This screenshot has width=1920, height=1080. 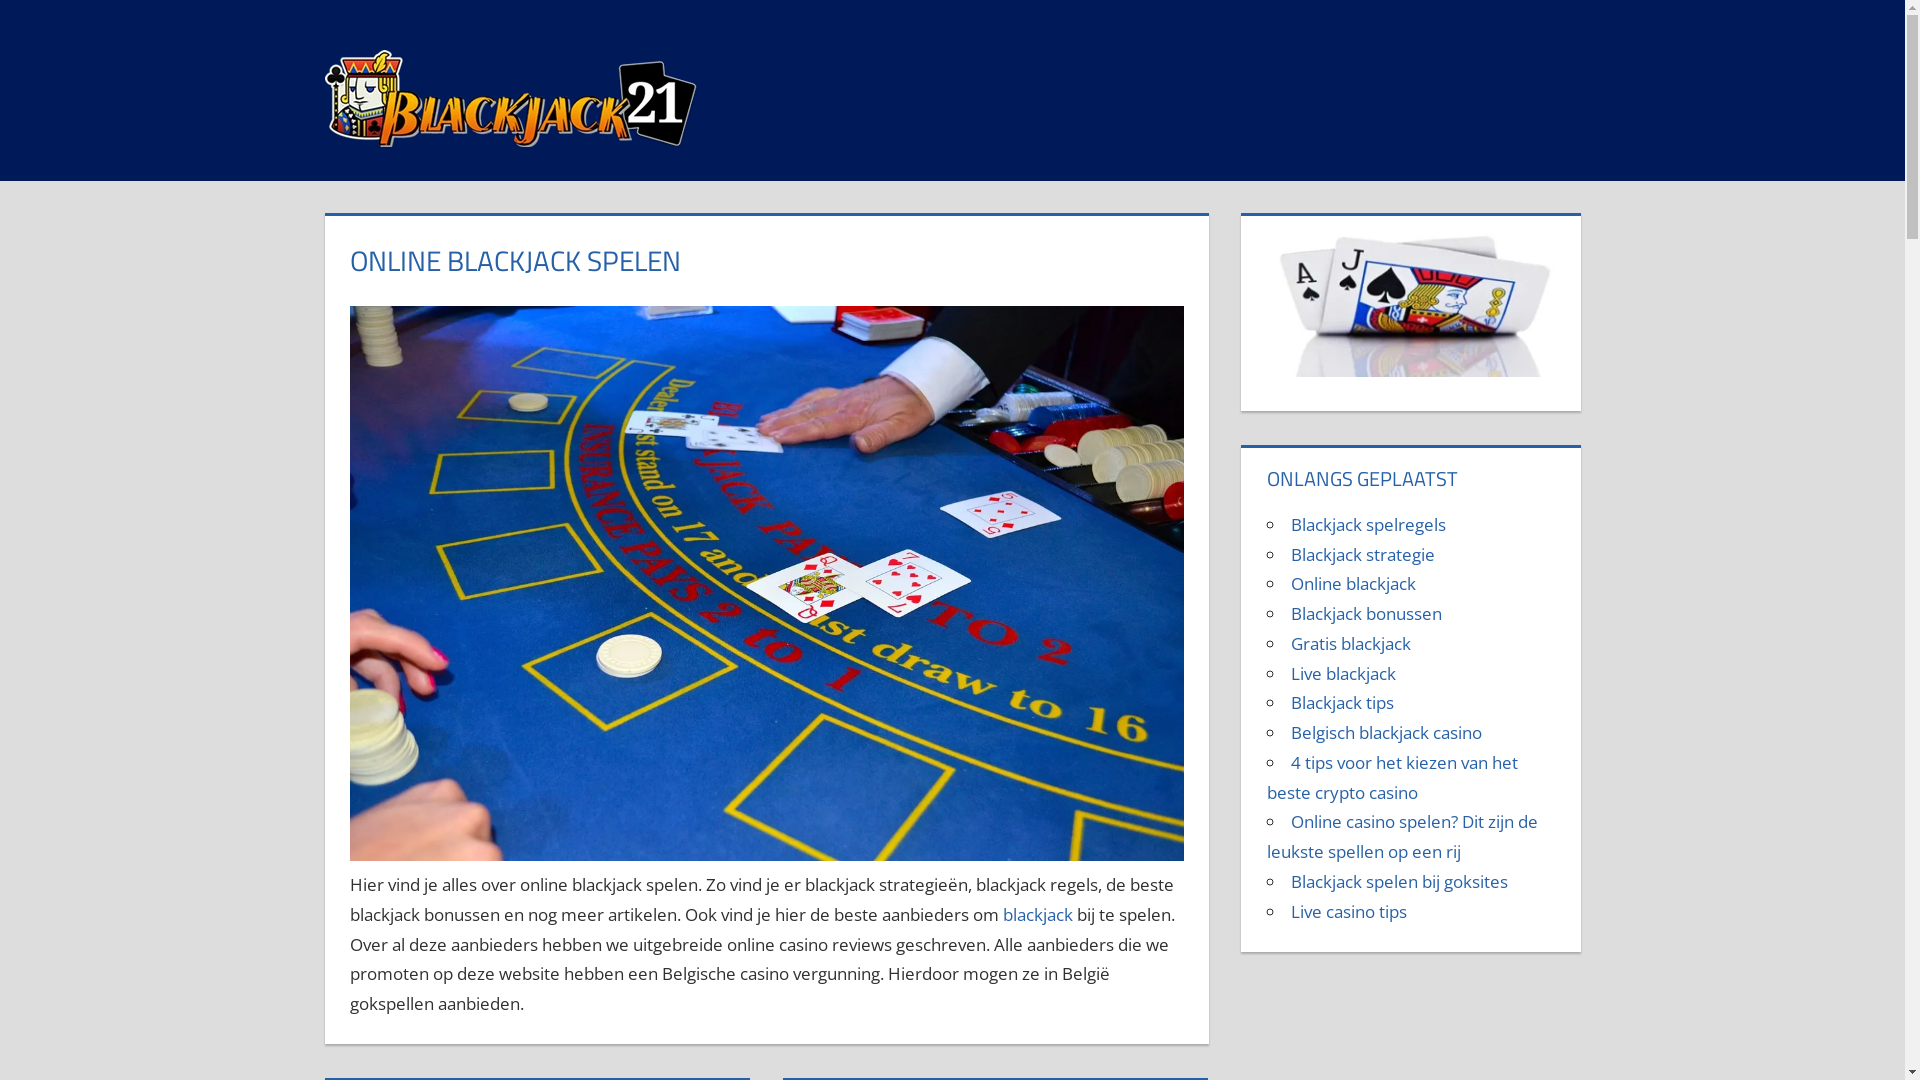 I want to click on Live blackjack, so click(x=1344, y=674).